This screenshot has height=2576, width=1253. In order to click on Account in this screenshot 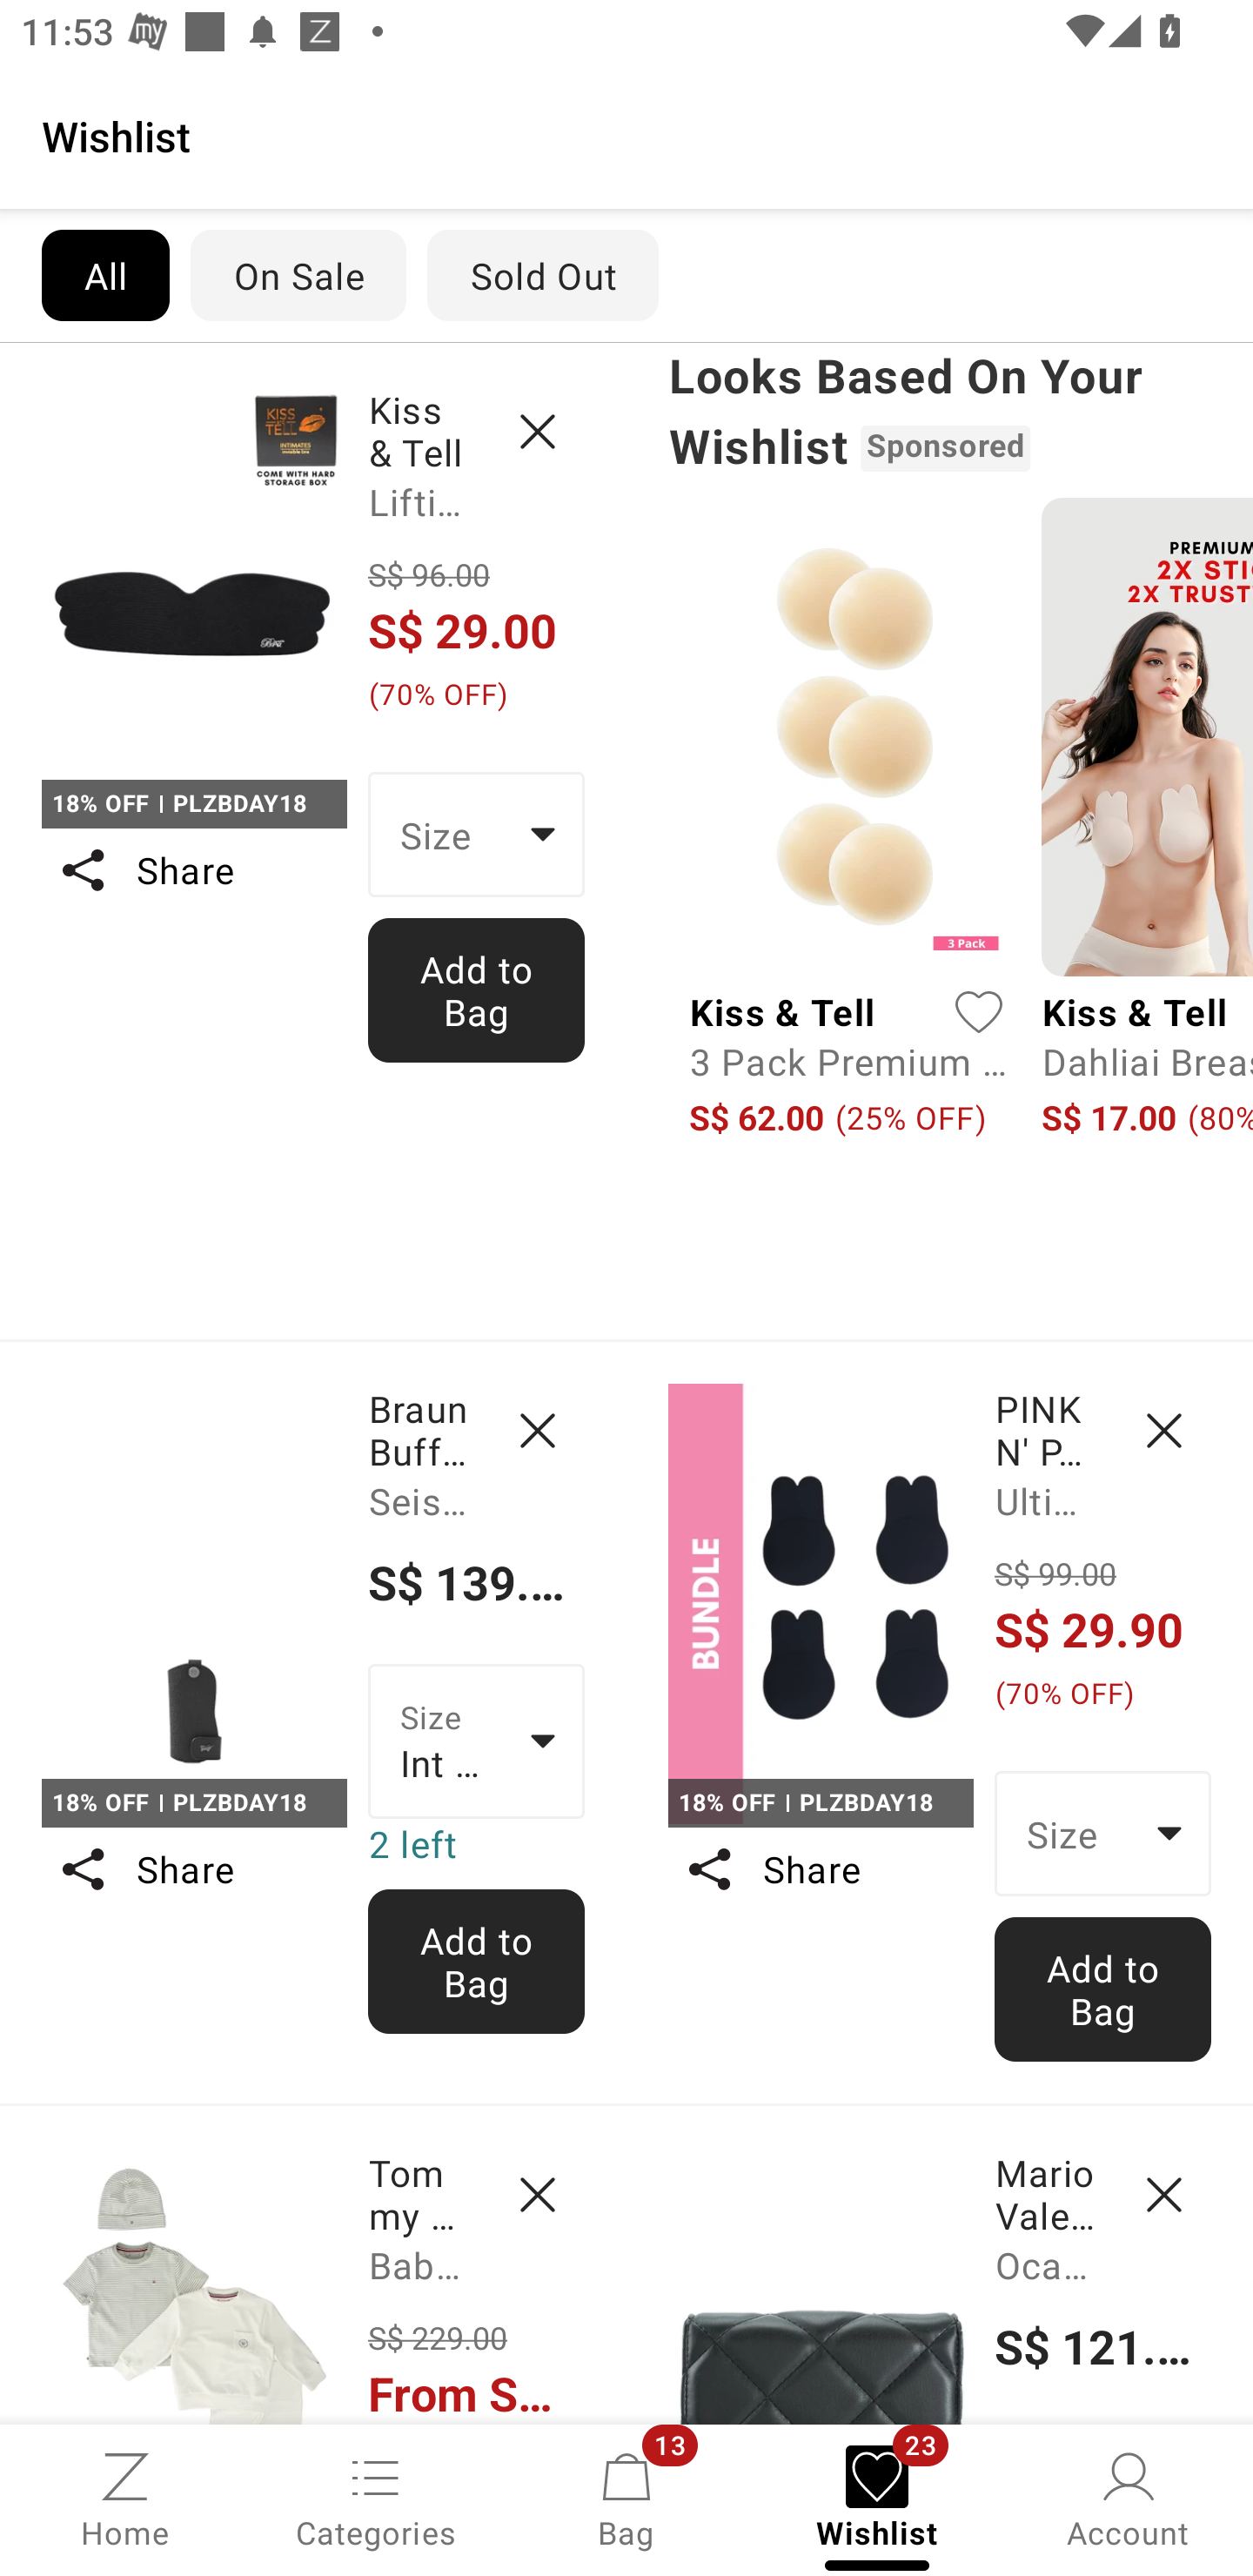, I will do `click(1128, 2498)`.